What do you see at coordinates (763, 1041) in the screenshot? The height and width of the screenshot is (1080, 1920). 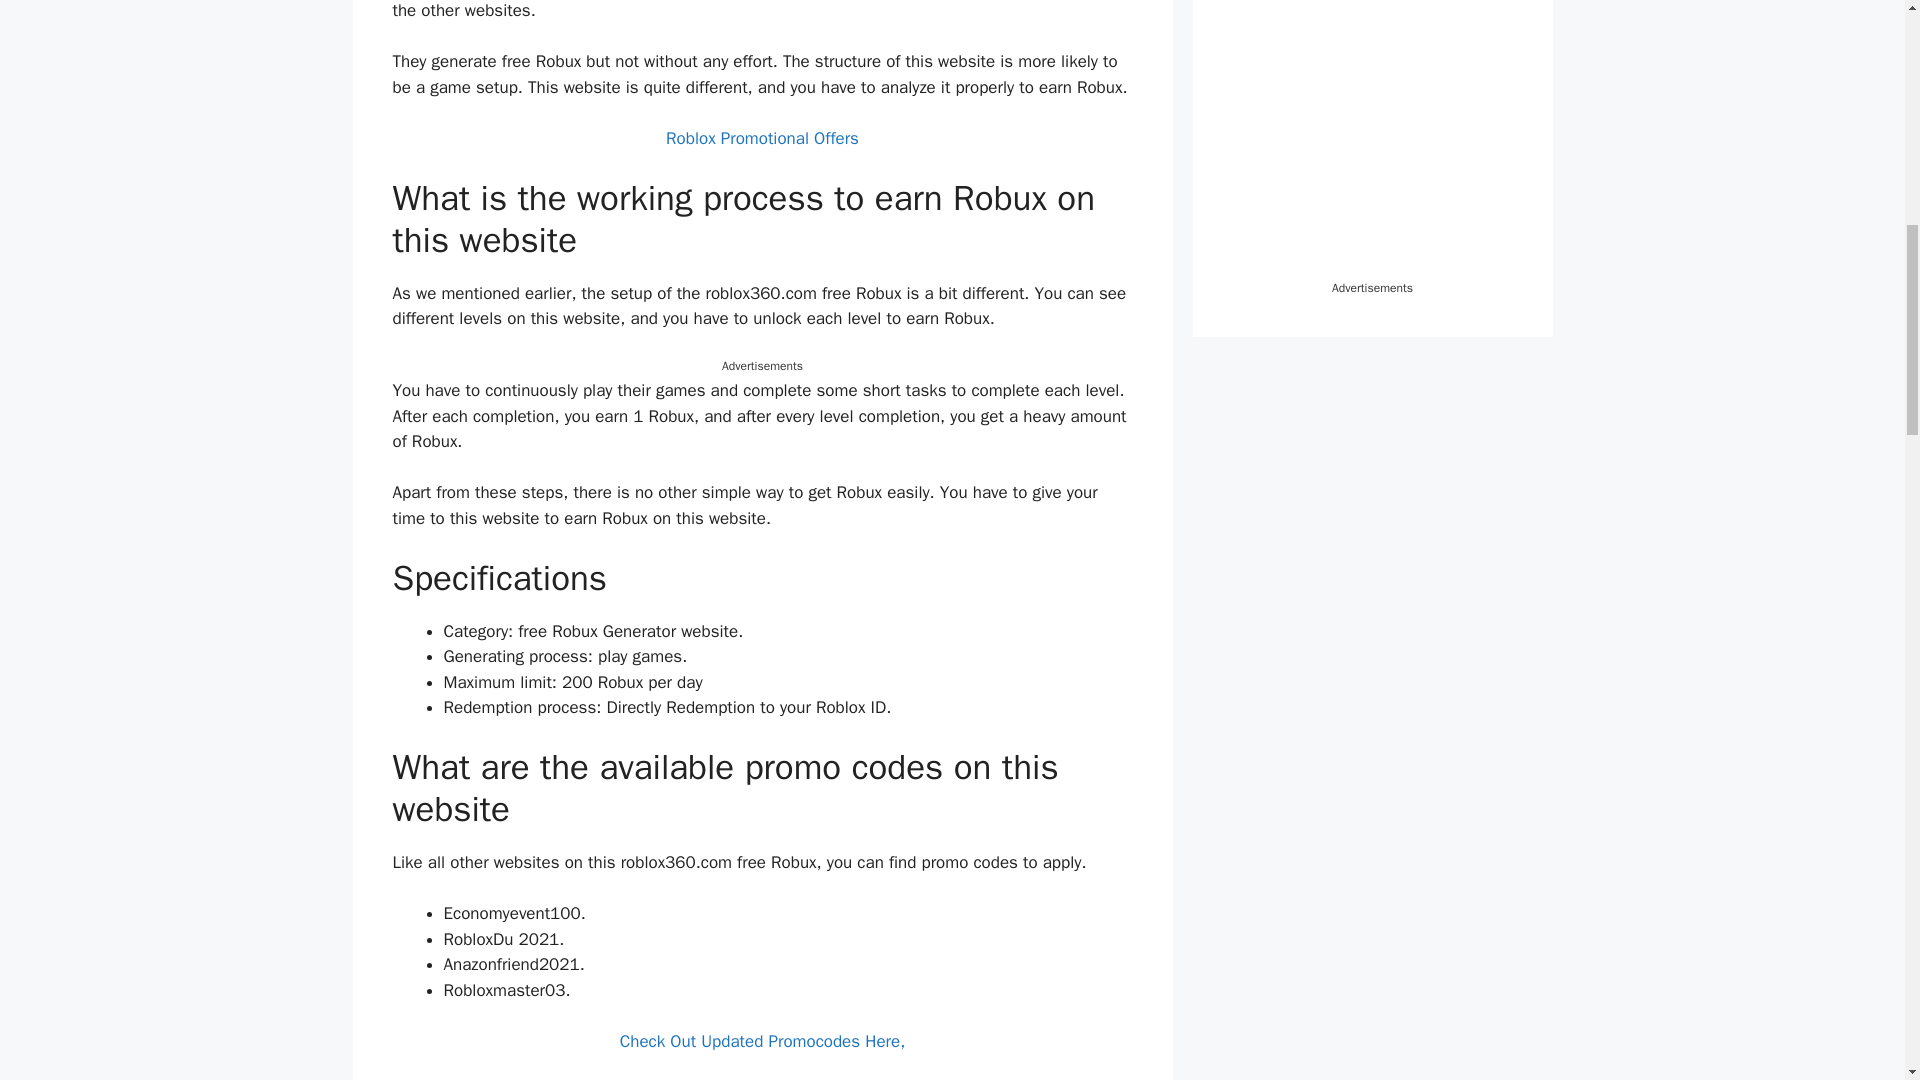 I see `Check Out Updated Promocodes Here,` at bounding box center [763, 1041].